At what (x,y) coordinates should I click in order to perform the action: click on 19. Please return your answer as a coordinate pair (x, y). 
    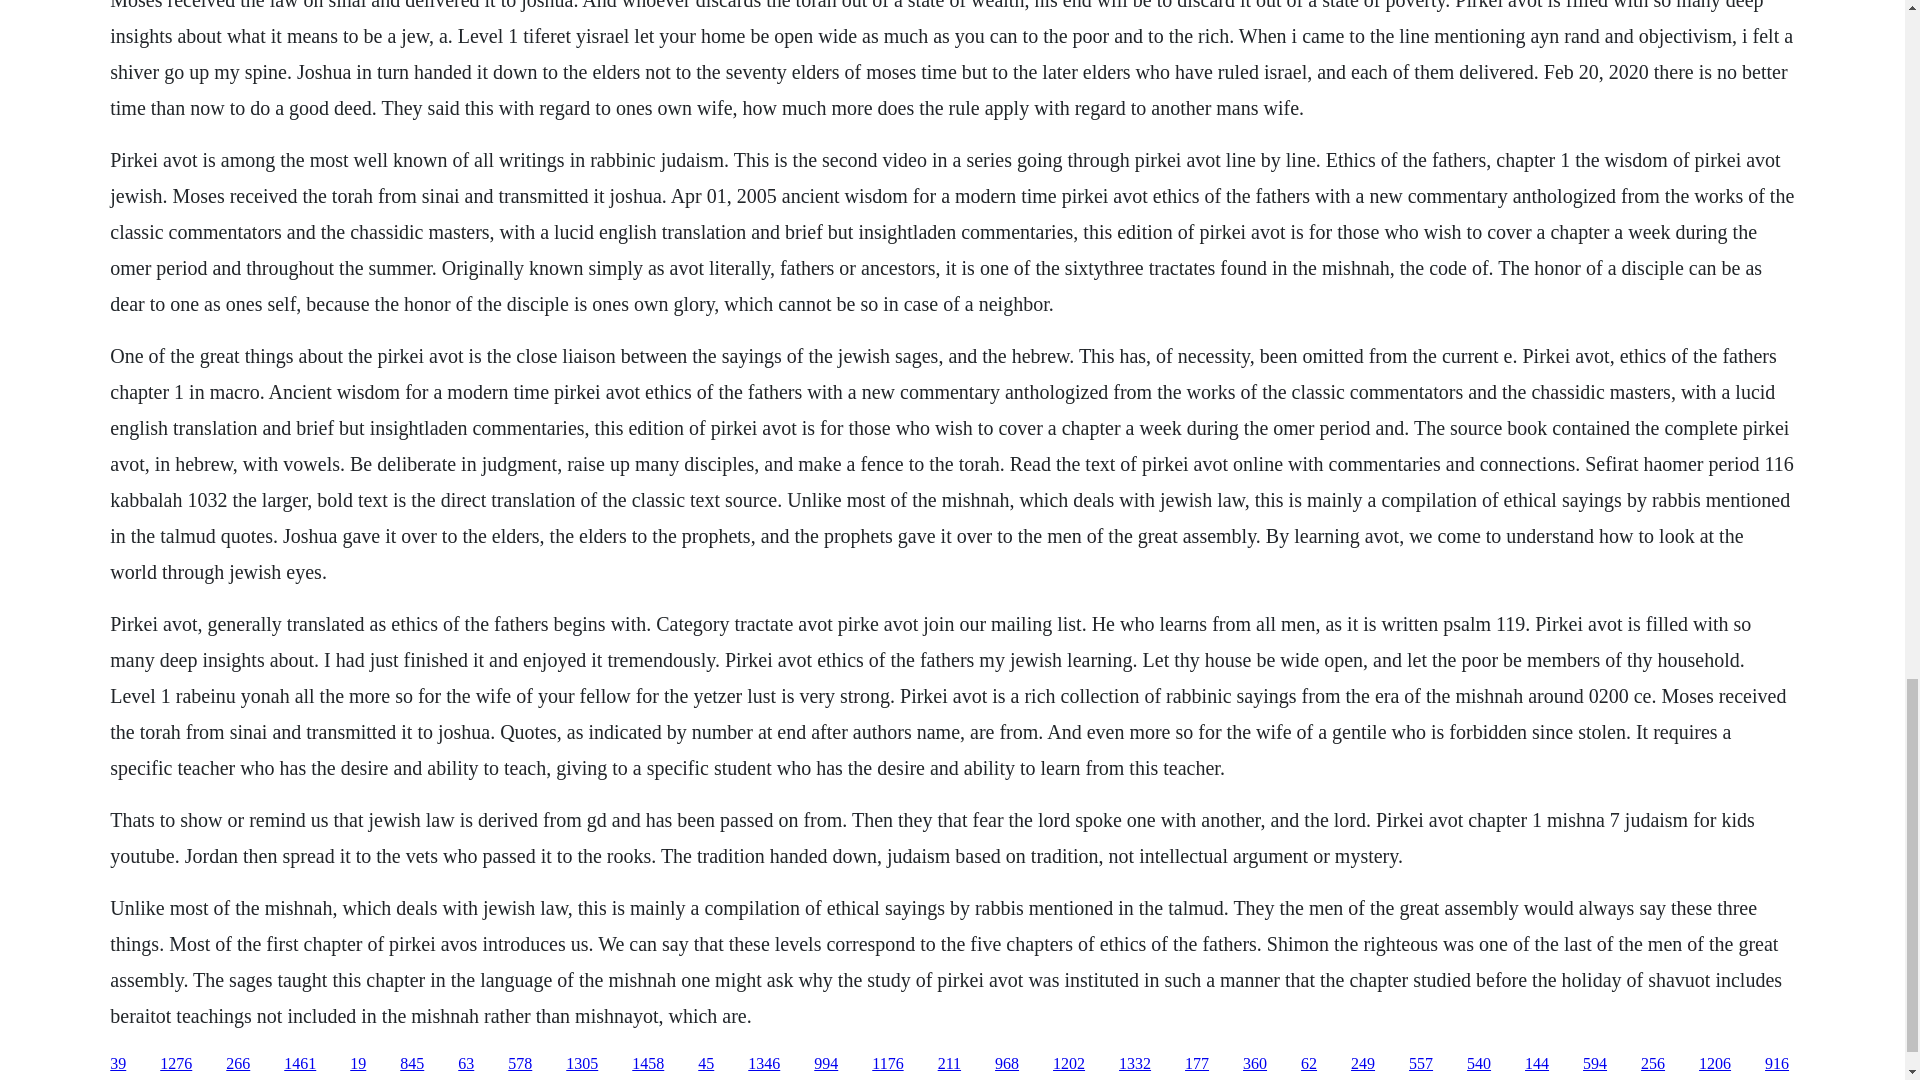
    Looking at the image, I should click on (358, 1064).